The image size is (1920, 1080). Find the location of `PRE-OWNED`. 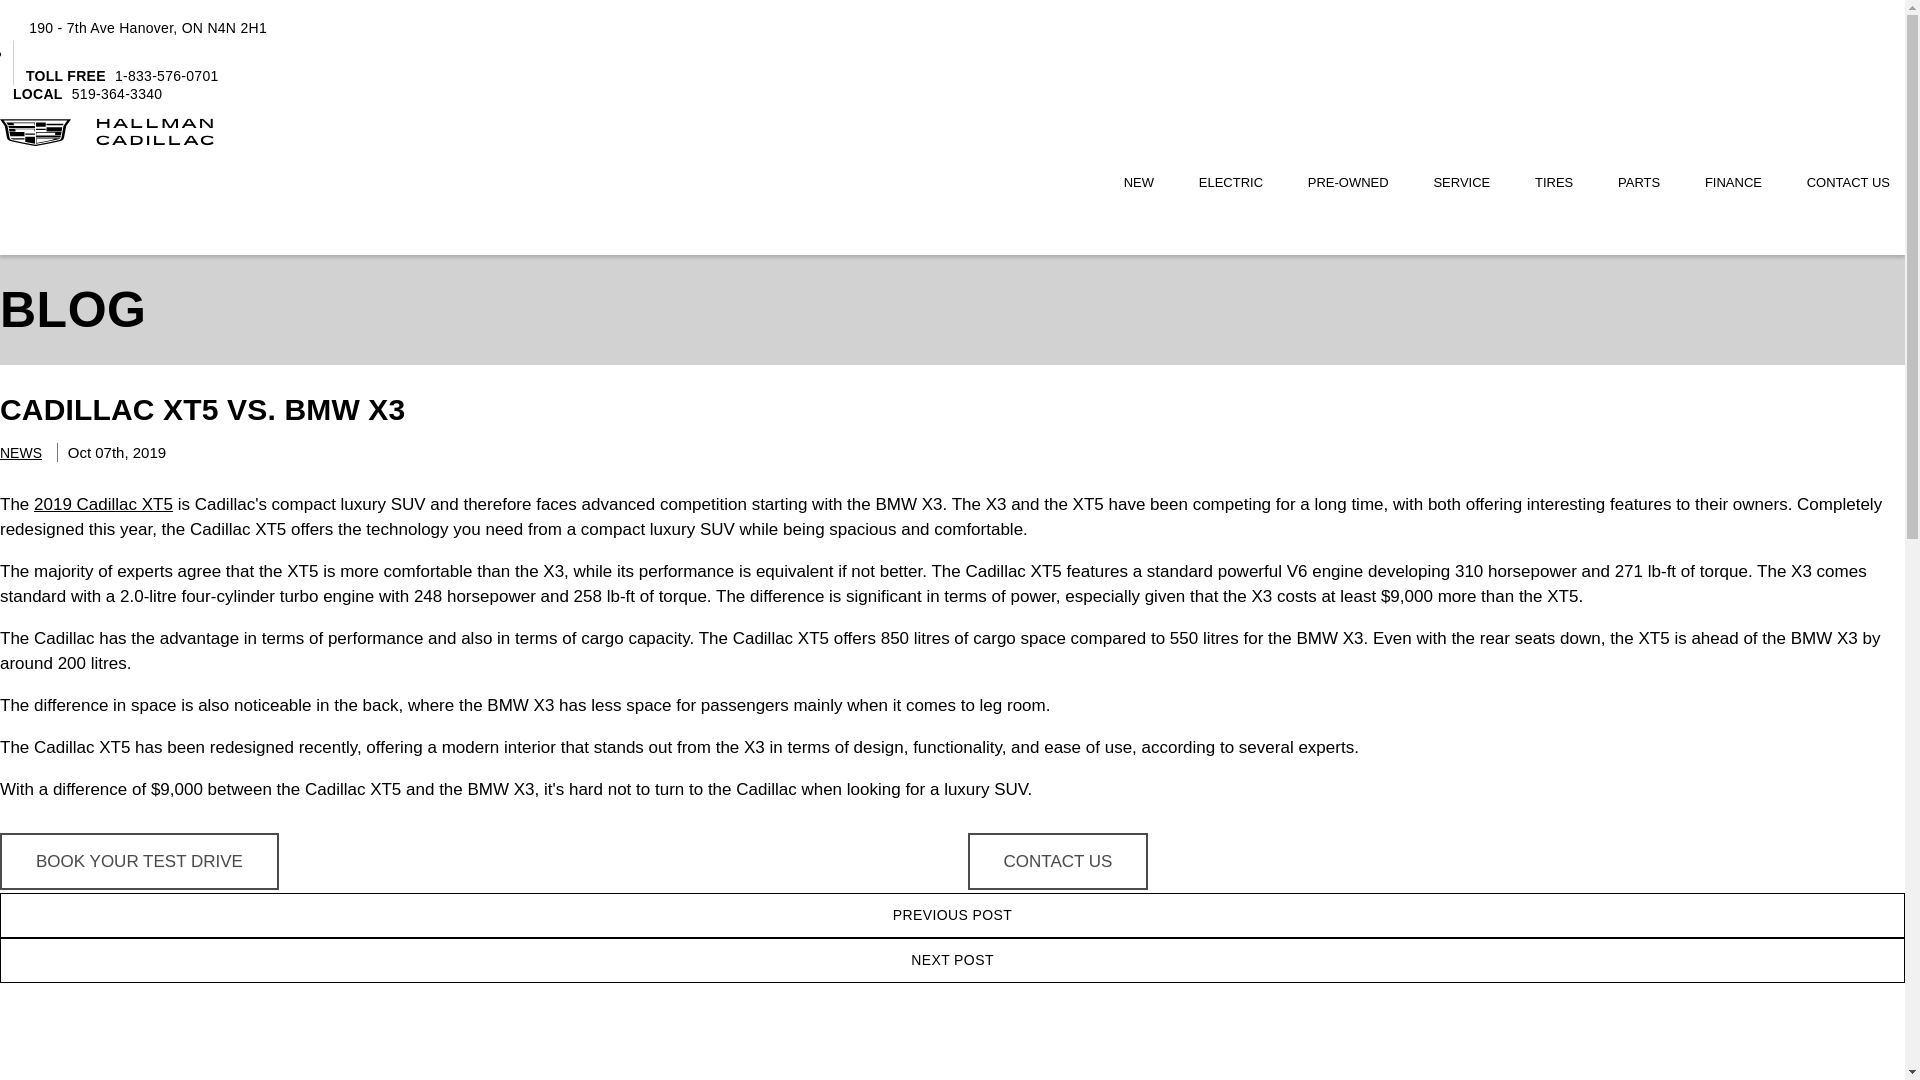

PRE-OWNED is located at coordinates (1355, 184).